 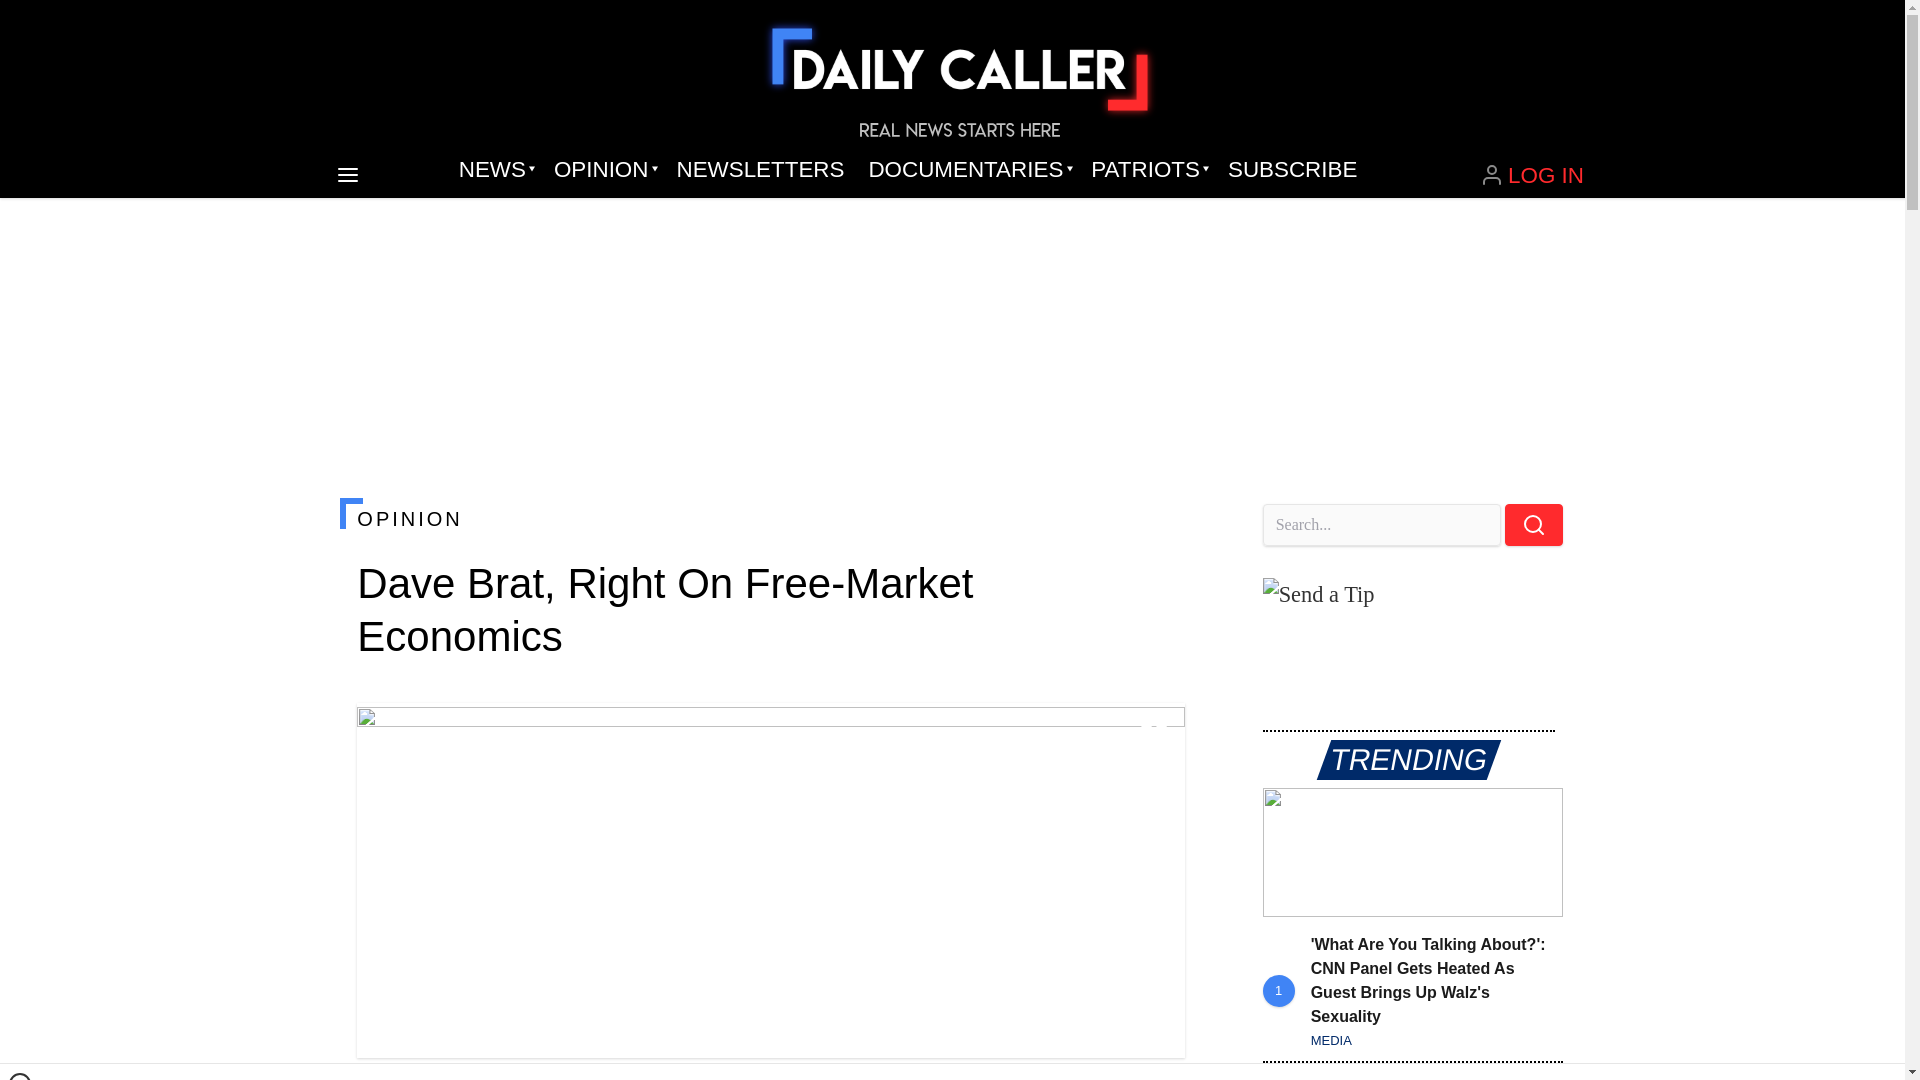 I want to click on Toggle fullscreen, so click(x=1154, y=734).